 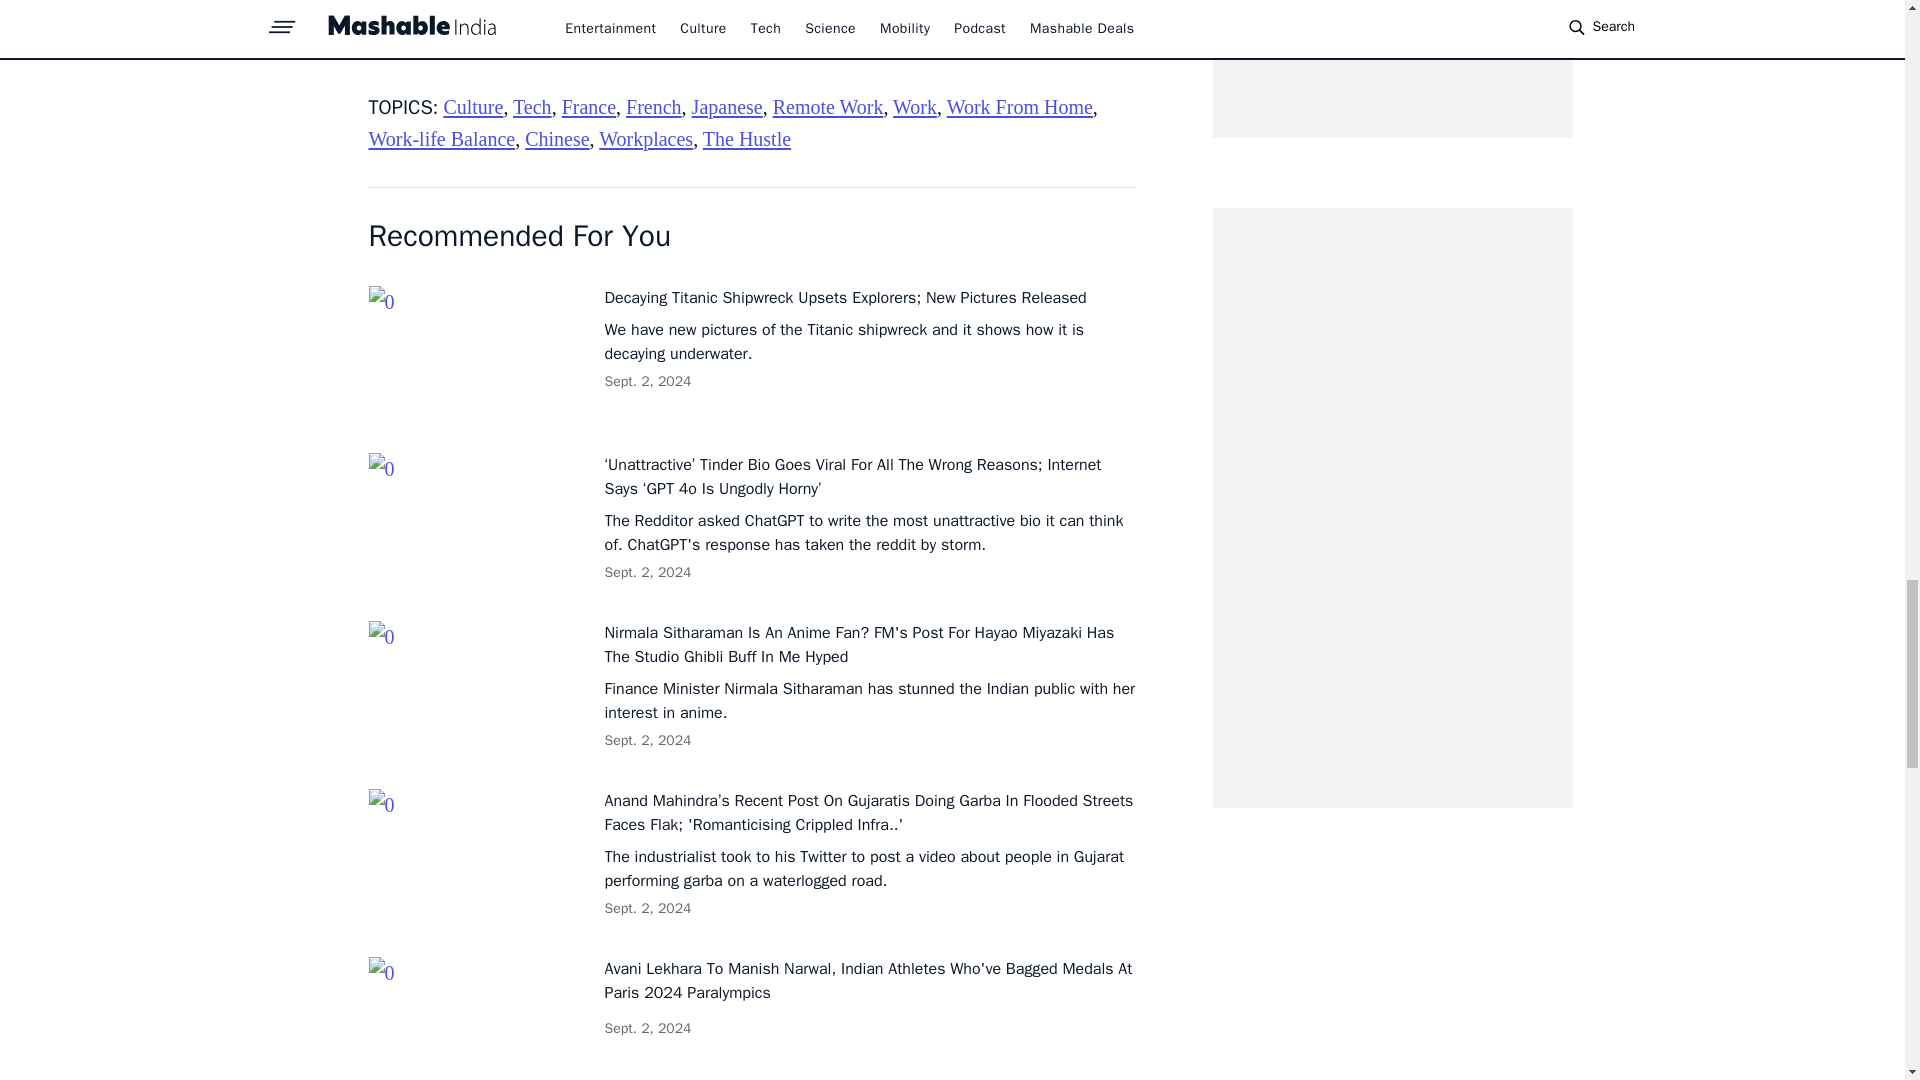 What do you see at coordinates (556, 139) in the screenshot?
I see `Chinese` at bounding box center [556, 139].